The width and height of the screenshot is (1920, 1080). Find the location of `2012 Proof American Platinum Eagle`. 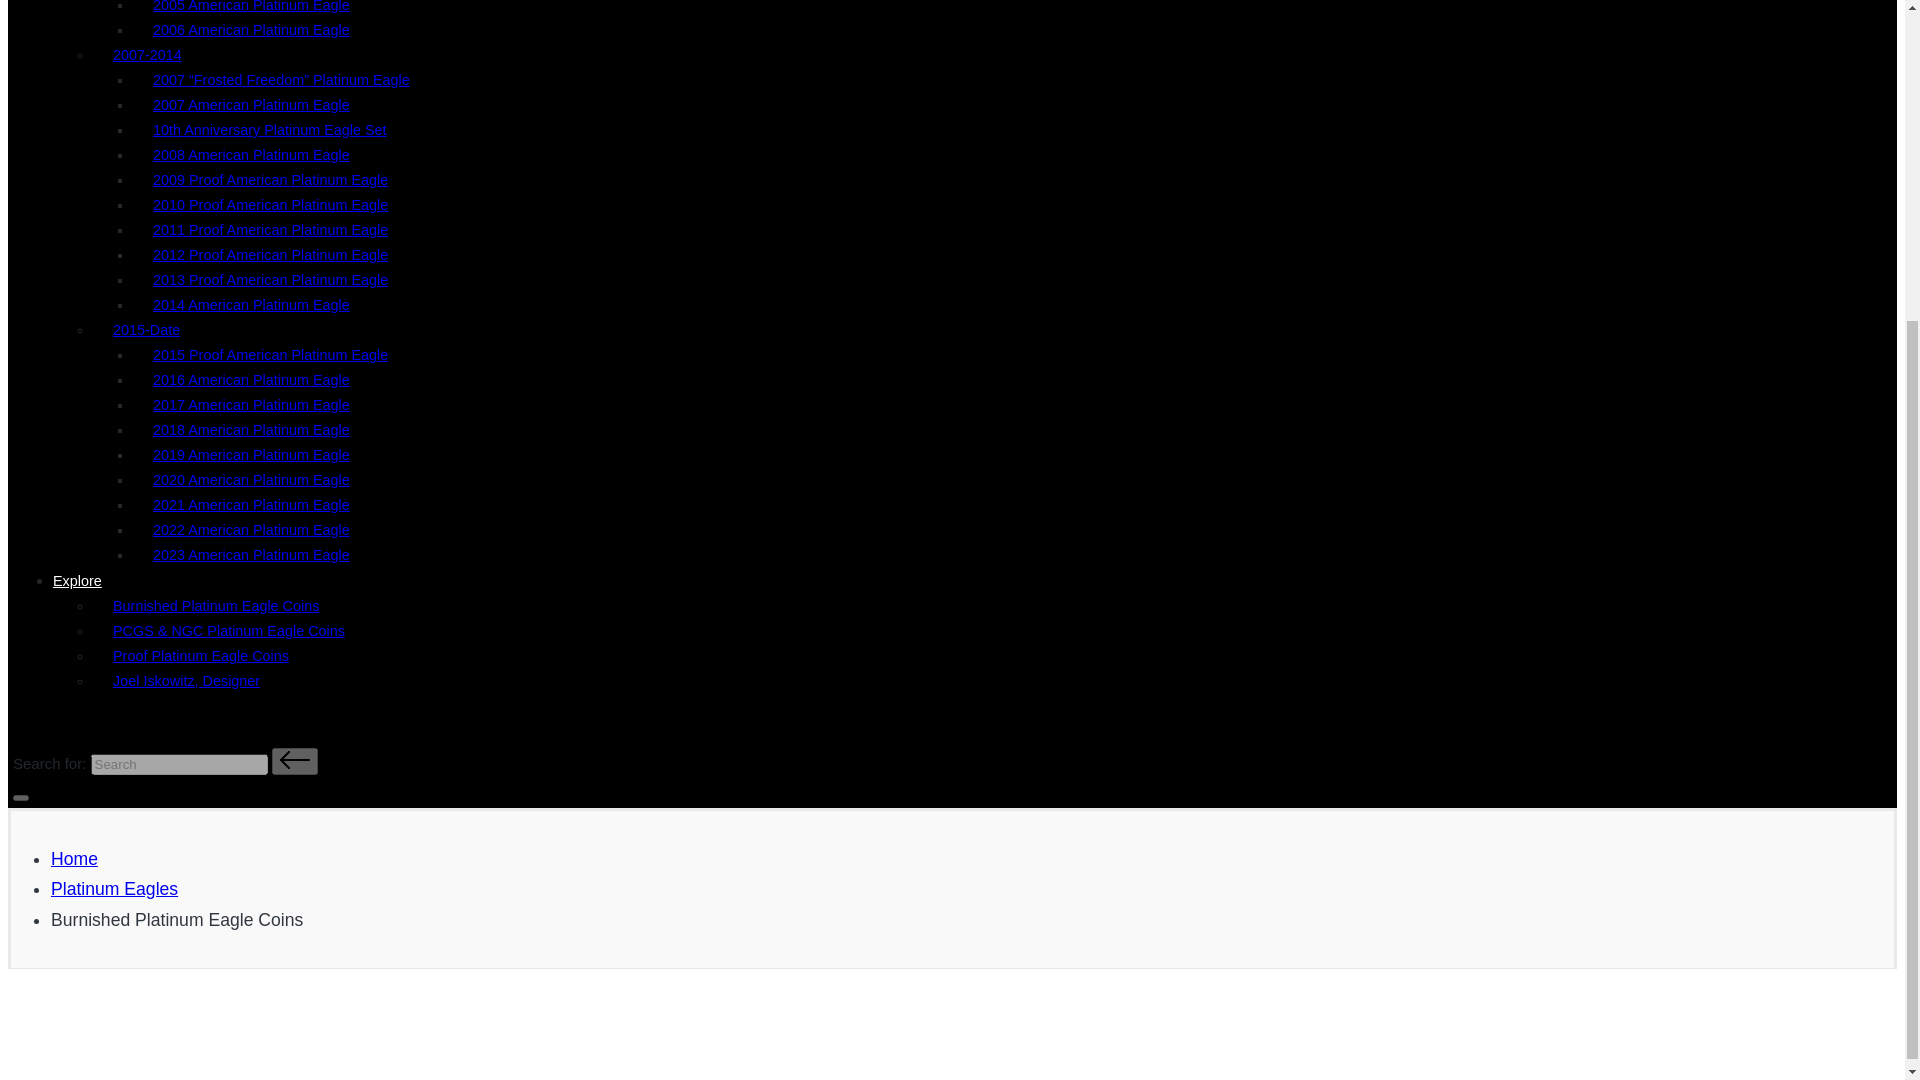

2012 Proof American Platinum Eagle is located at coordinates (275, 254).